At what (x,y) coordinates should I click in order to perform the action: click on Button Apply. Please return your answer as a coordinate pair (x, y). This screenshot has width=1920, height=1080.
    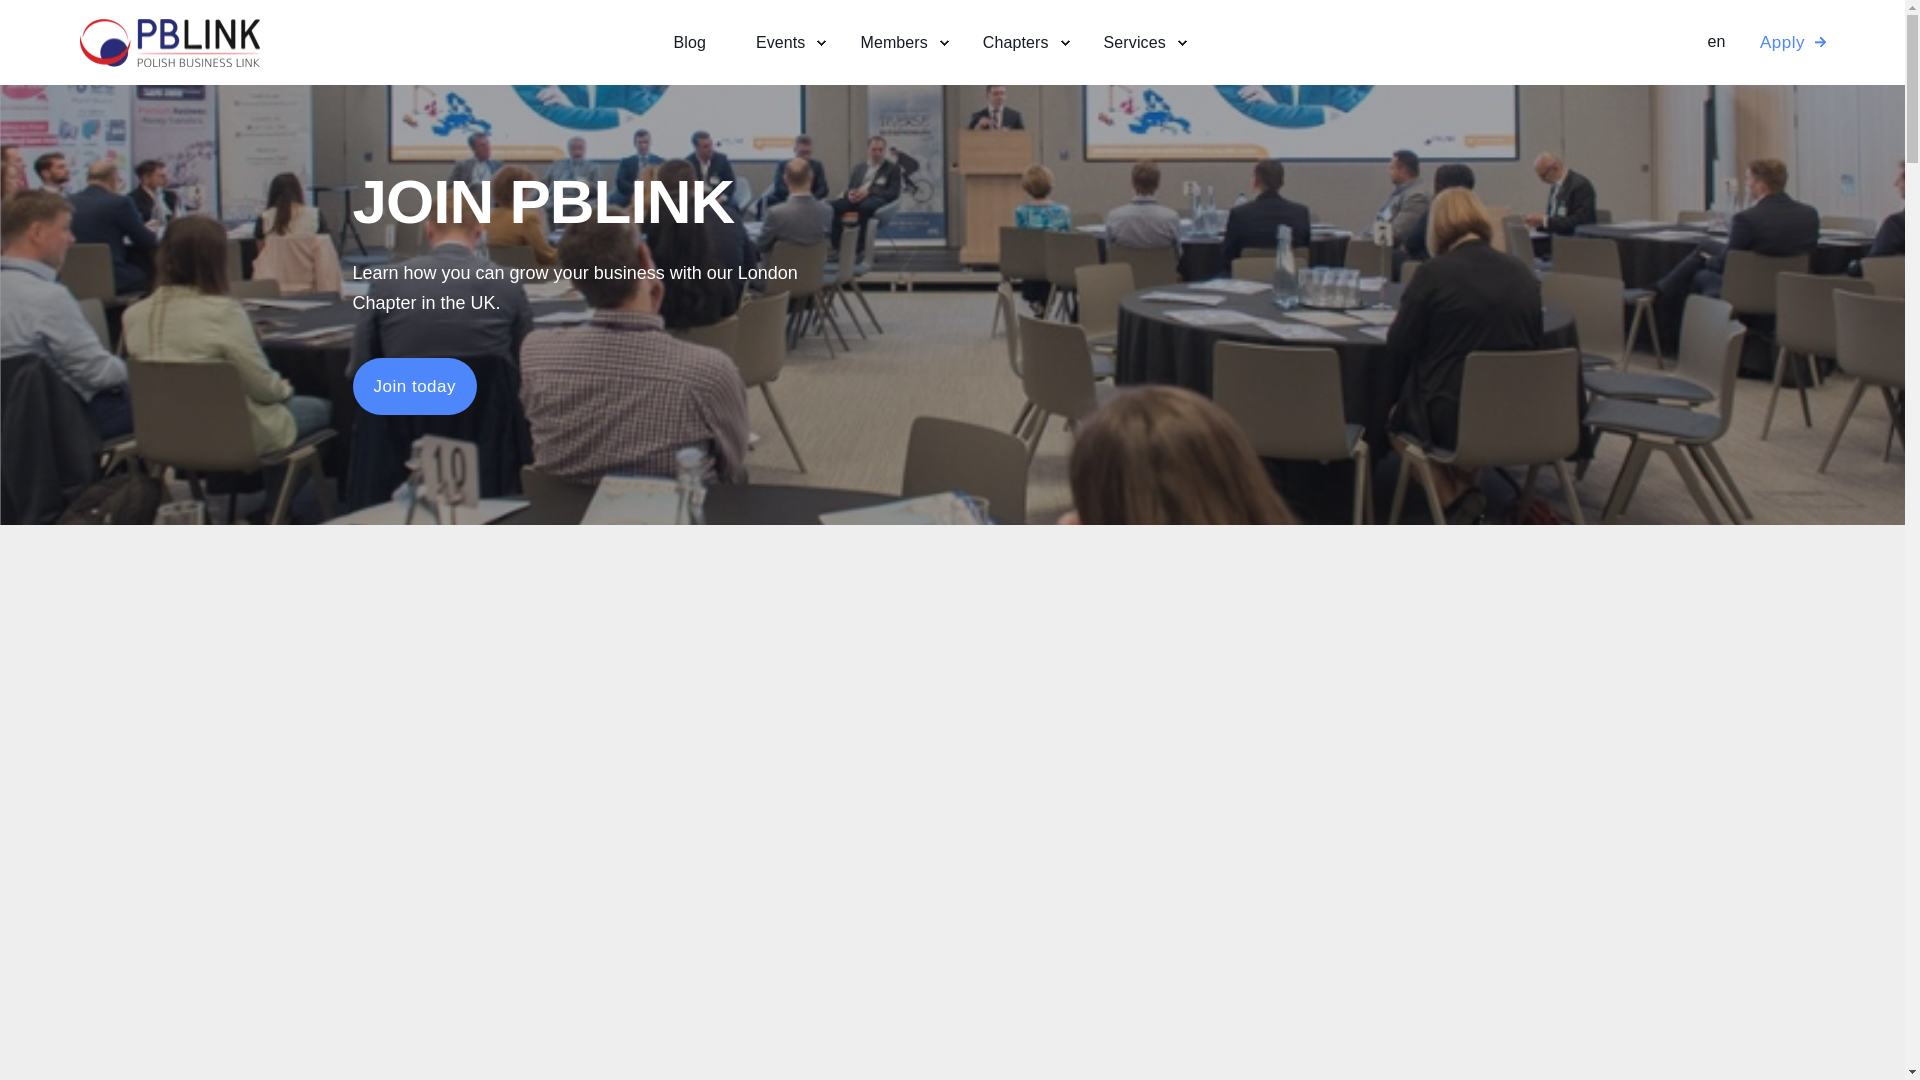
    Looking at the image, I should click on (1782, 42).